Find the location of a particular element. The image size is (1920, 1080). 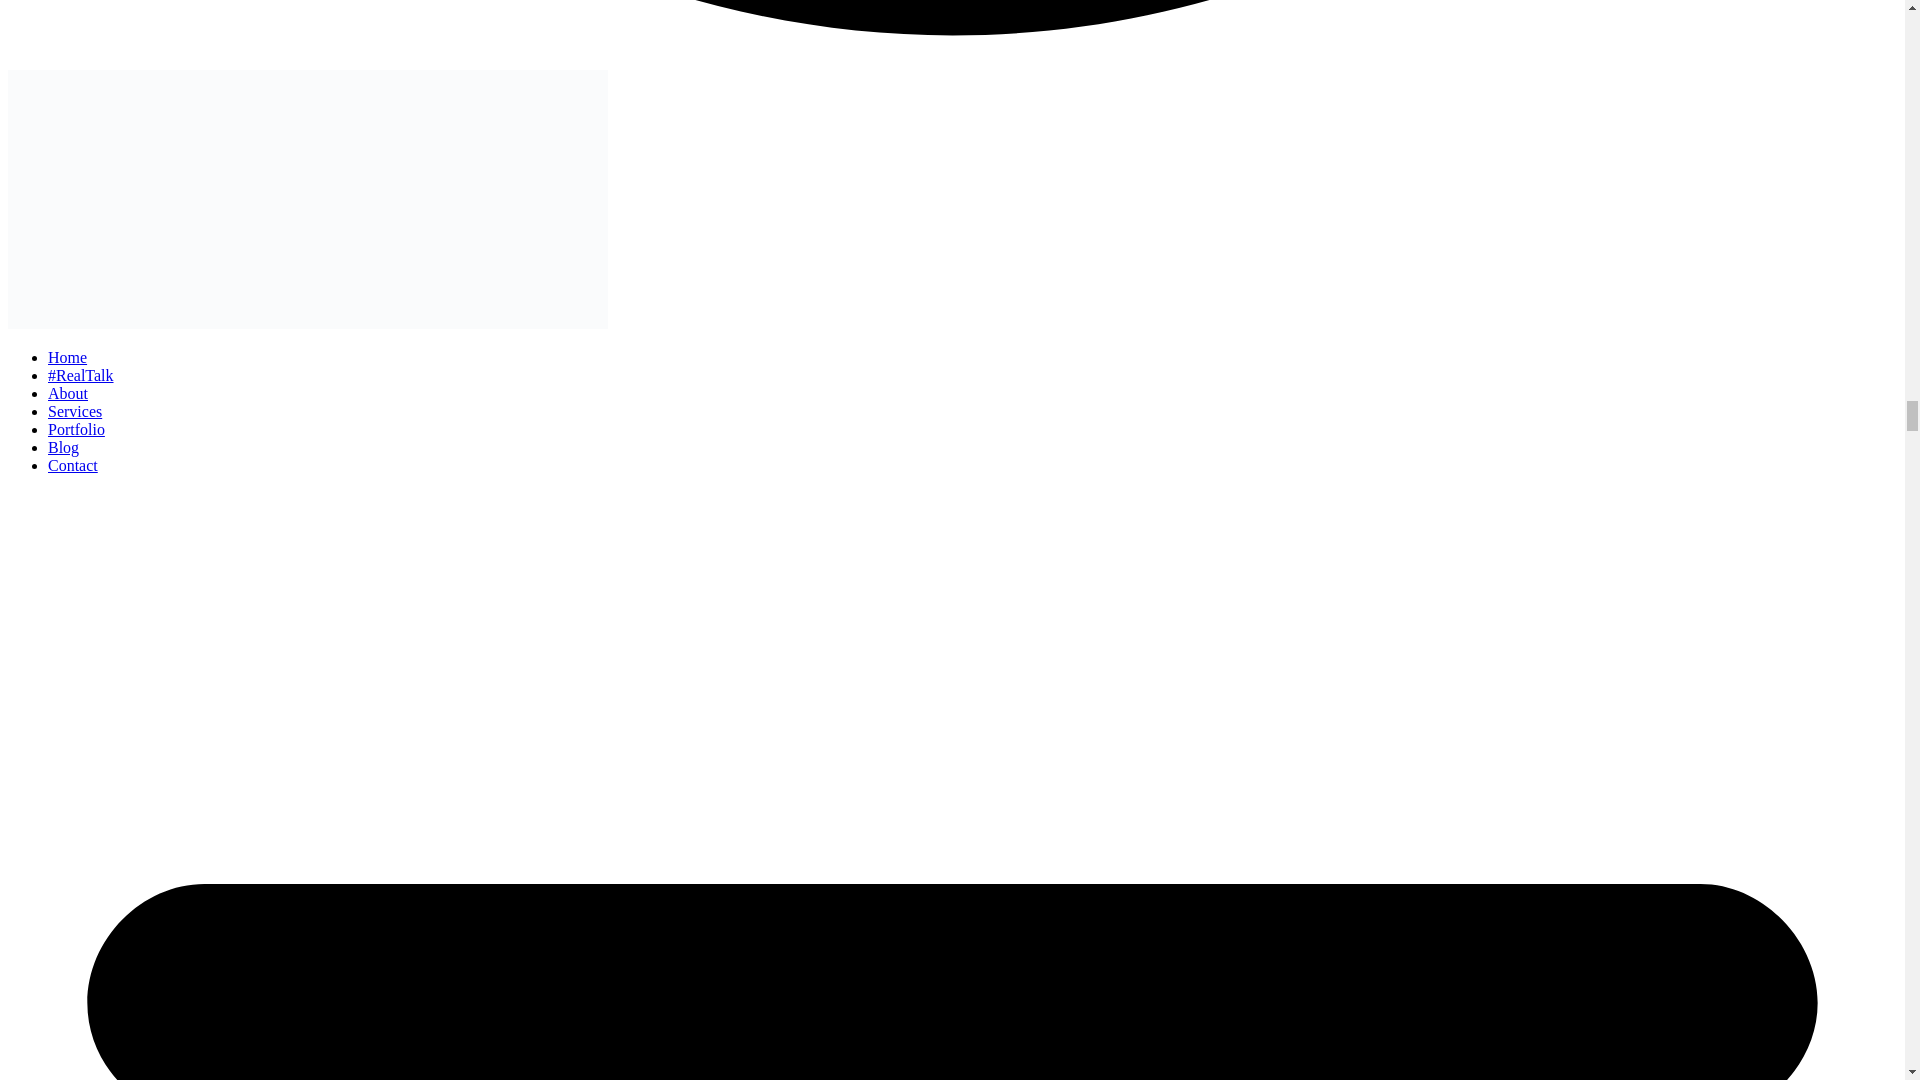

Home is located at coordinates (67, 357).